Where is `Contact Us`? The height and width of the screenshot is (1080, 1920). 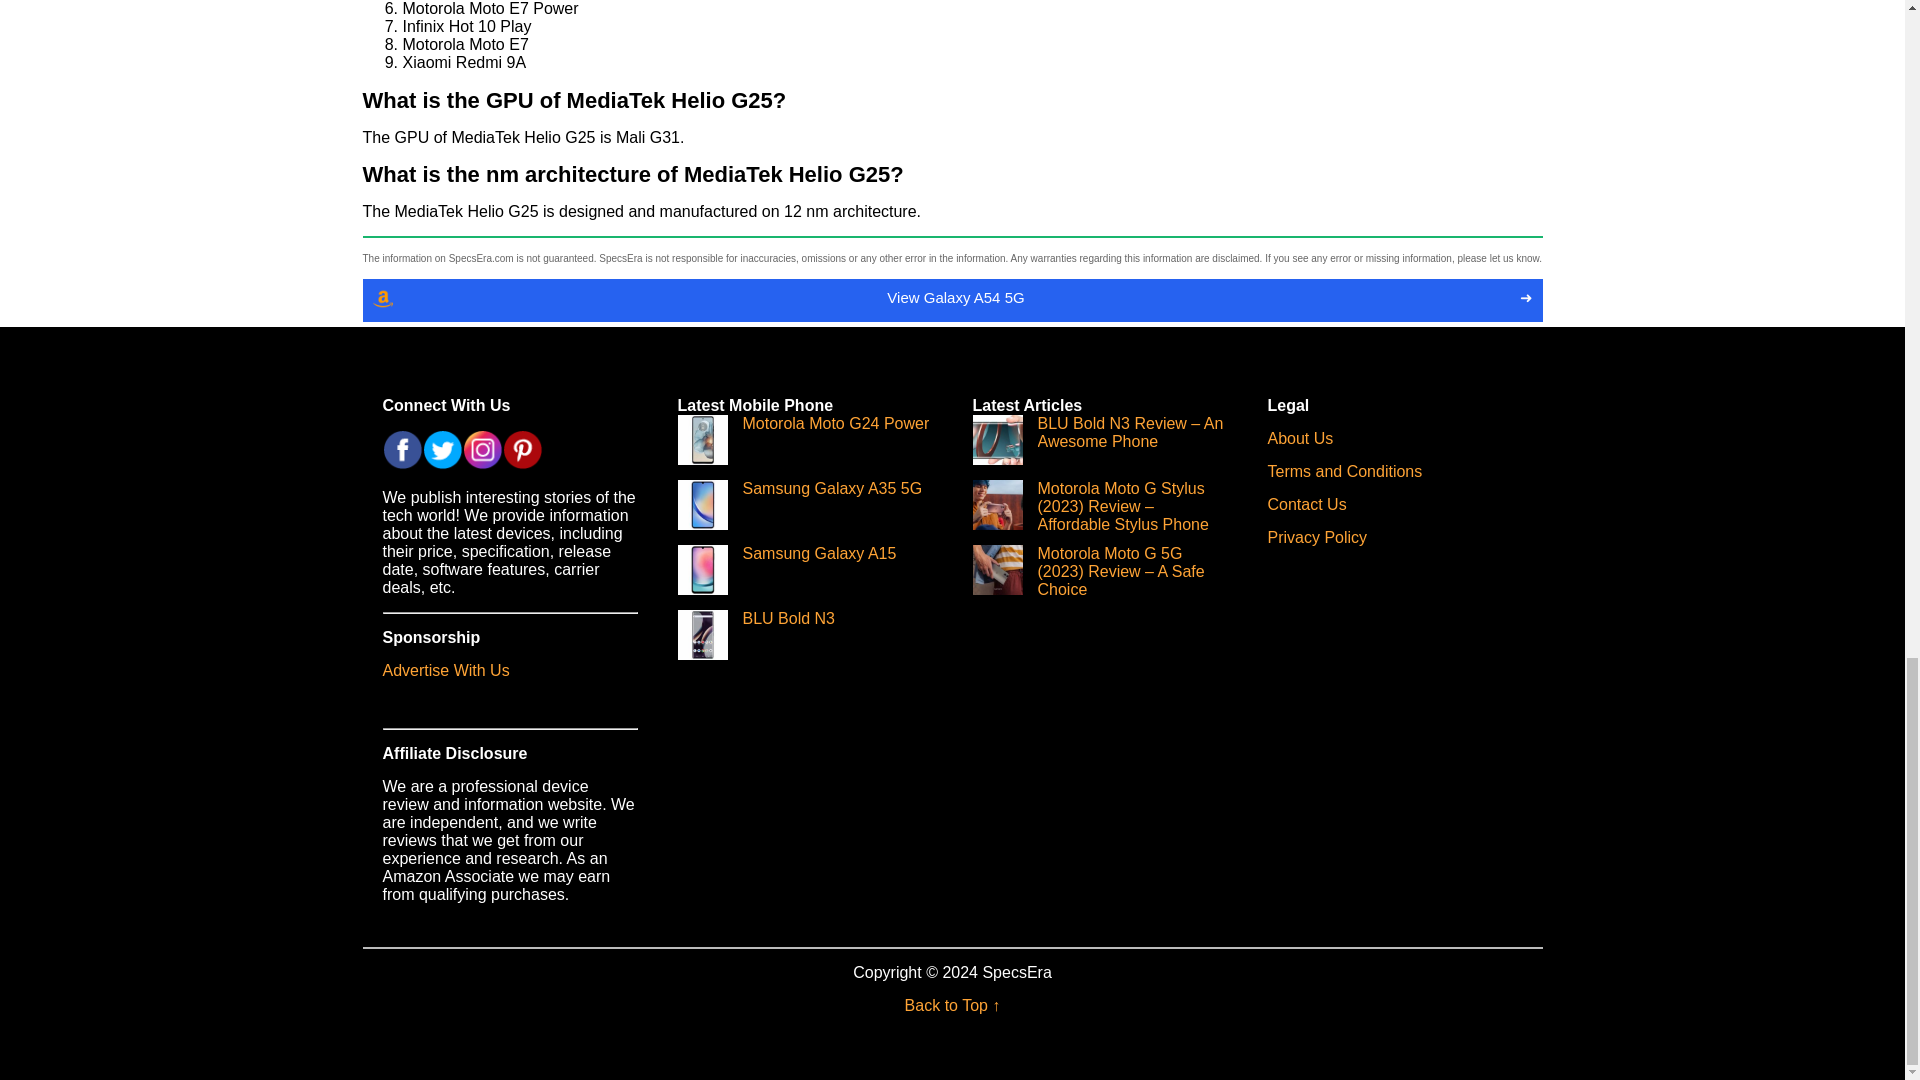 Contact Us is located at coordinates (1307, 502).